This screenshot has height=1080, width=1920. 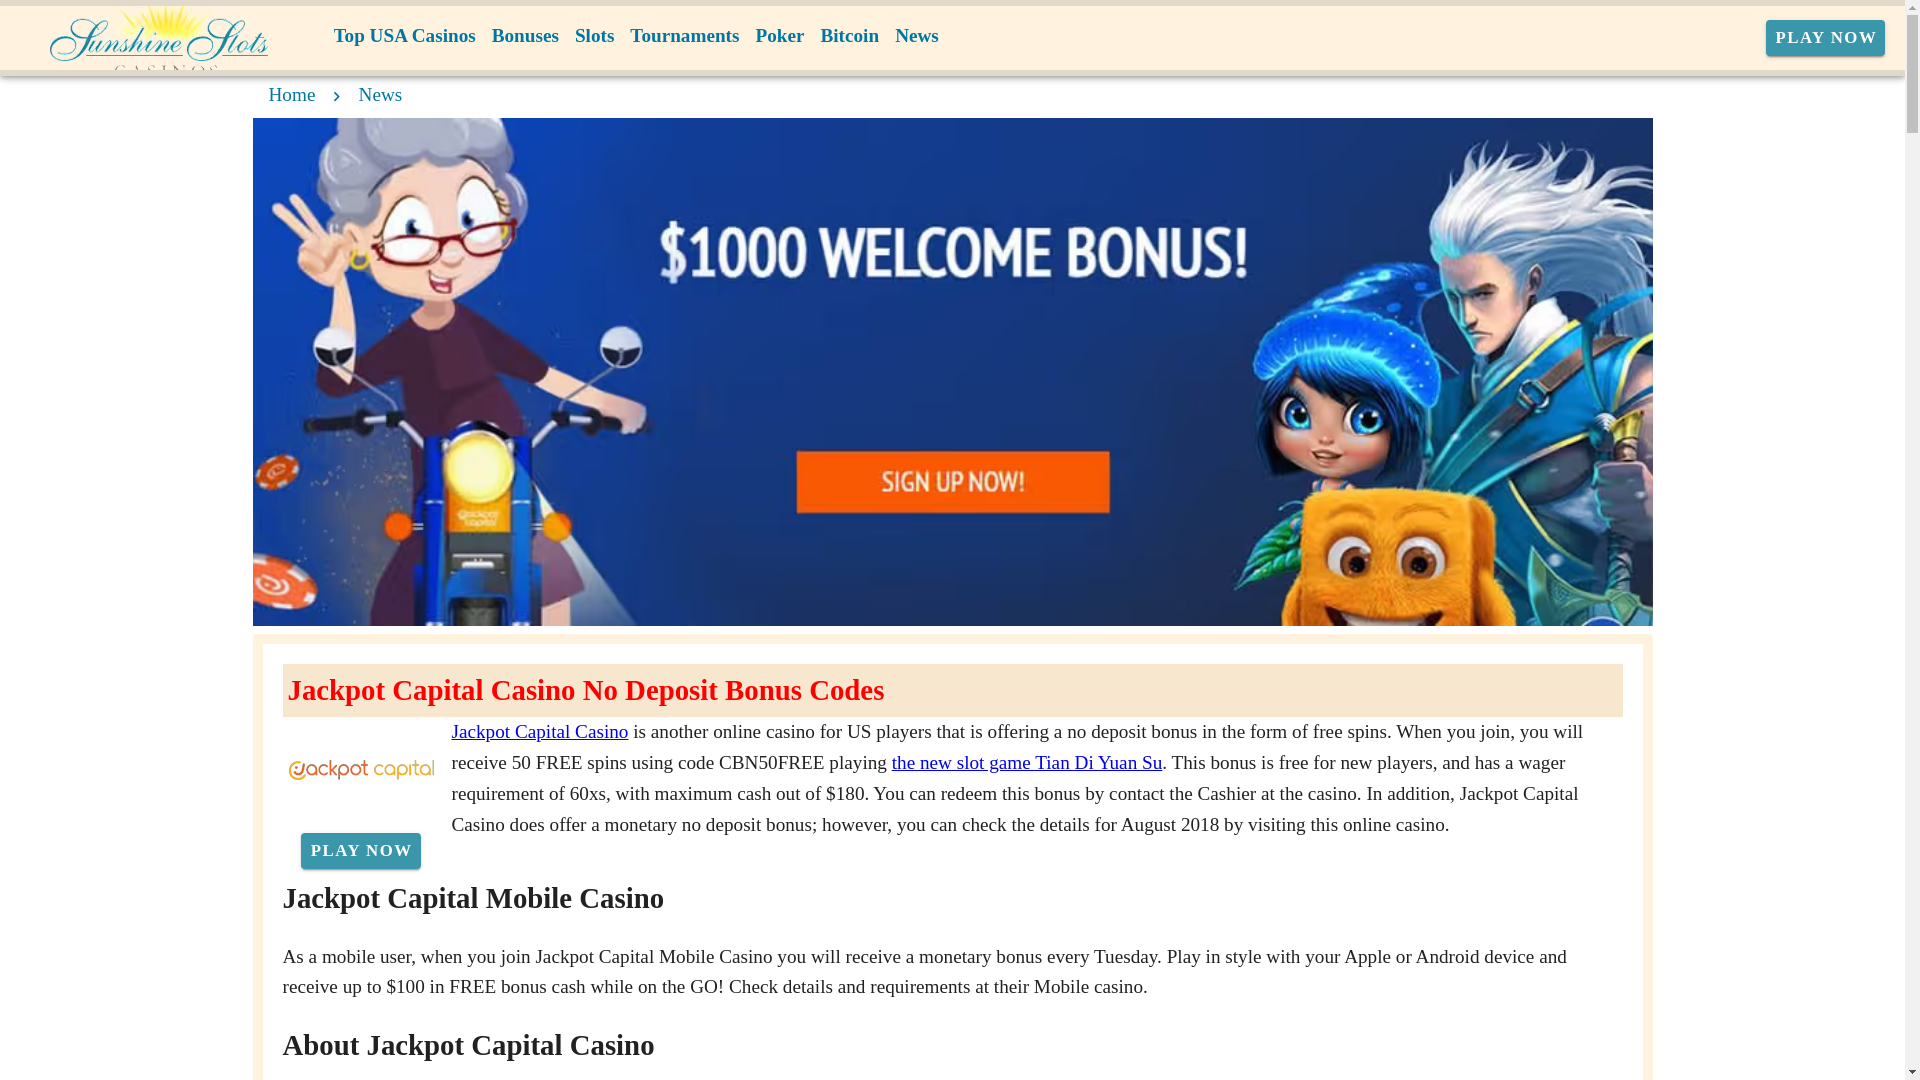 I want to click on Bitcoin, so click(x=850, y=36).